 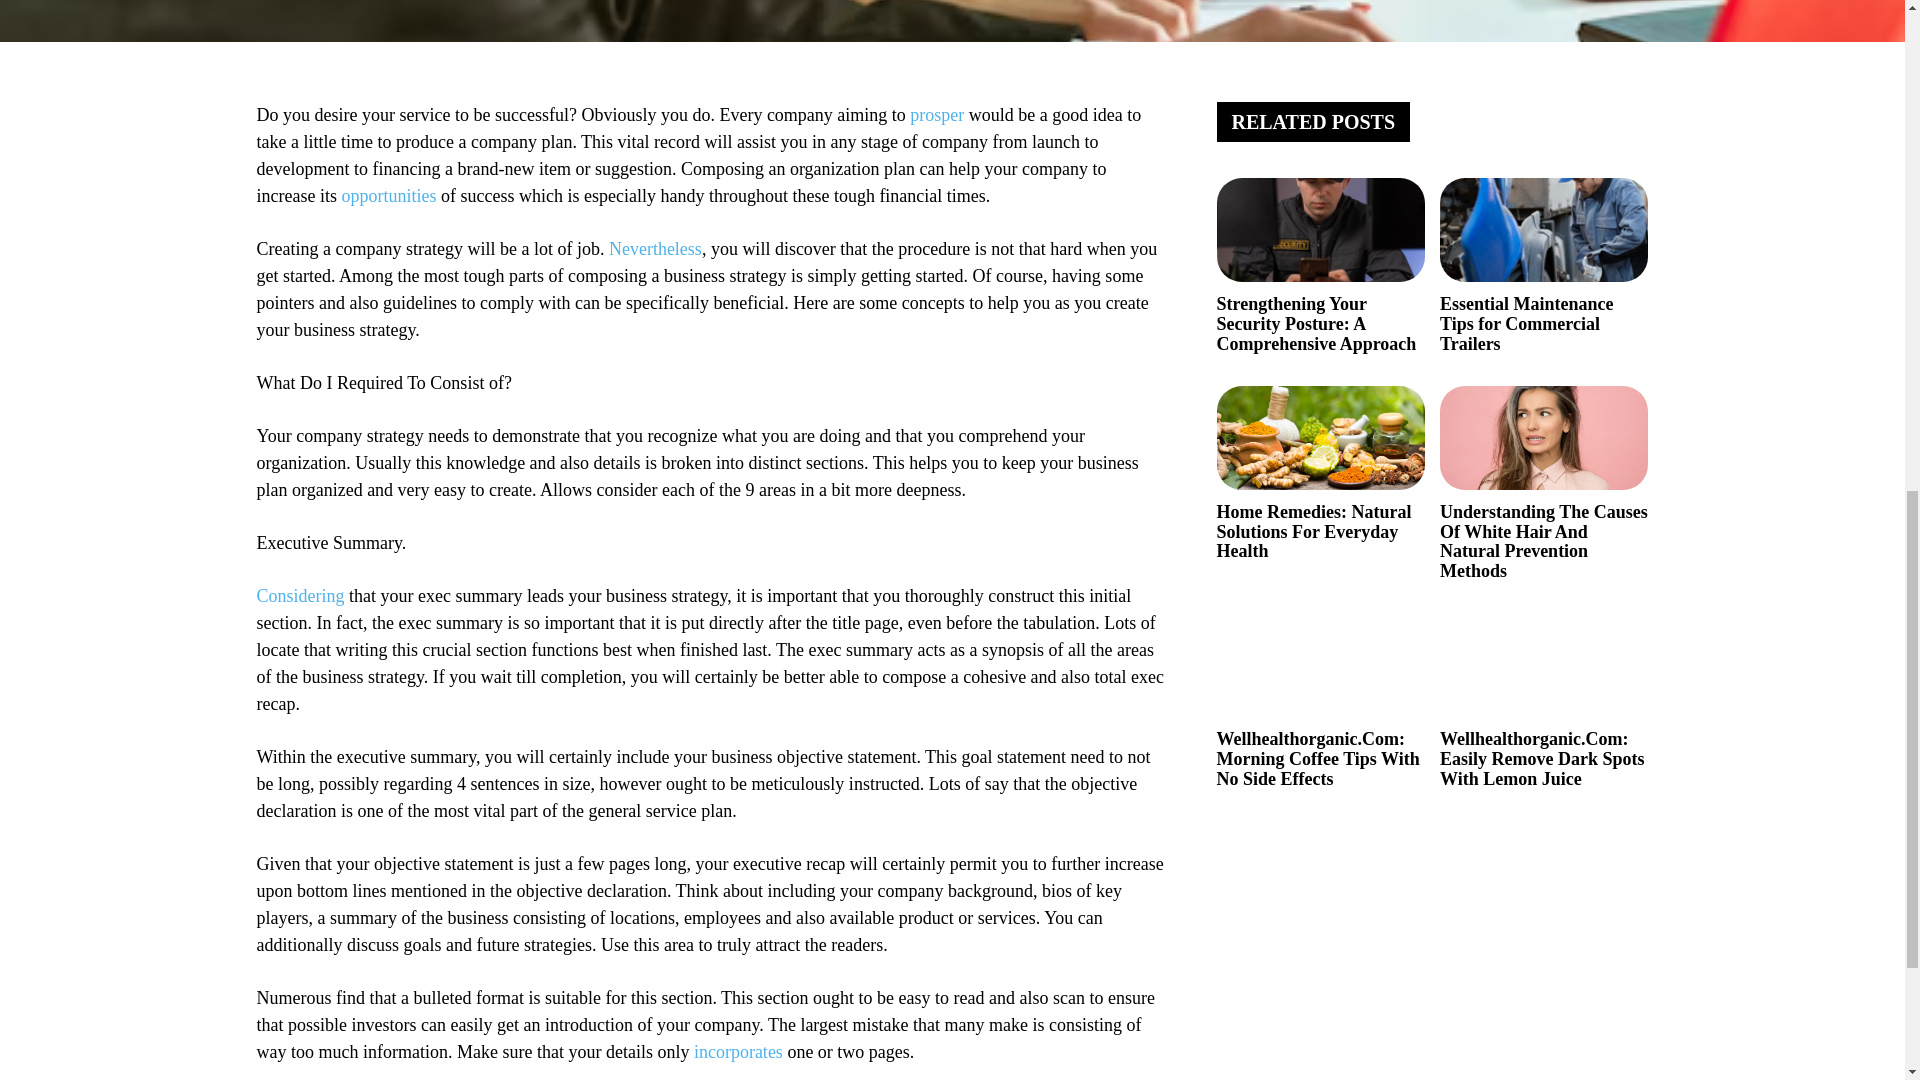 What do you see at coordinates (655, 248) in the screenshot?
I see `Nevertheless` at bounding box center [655, 248].